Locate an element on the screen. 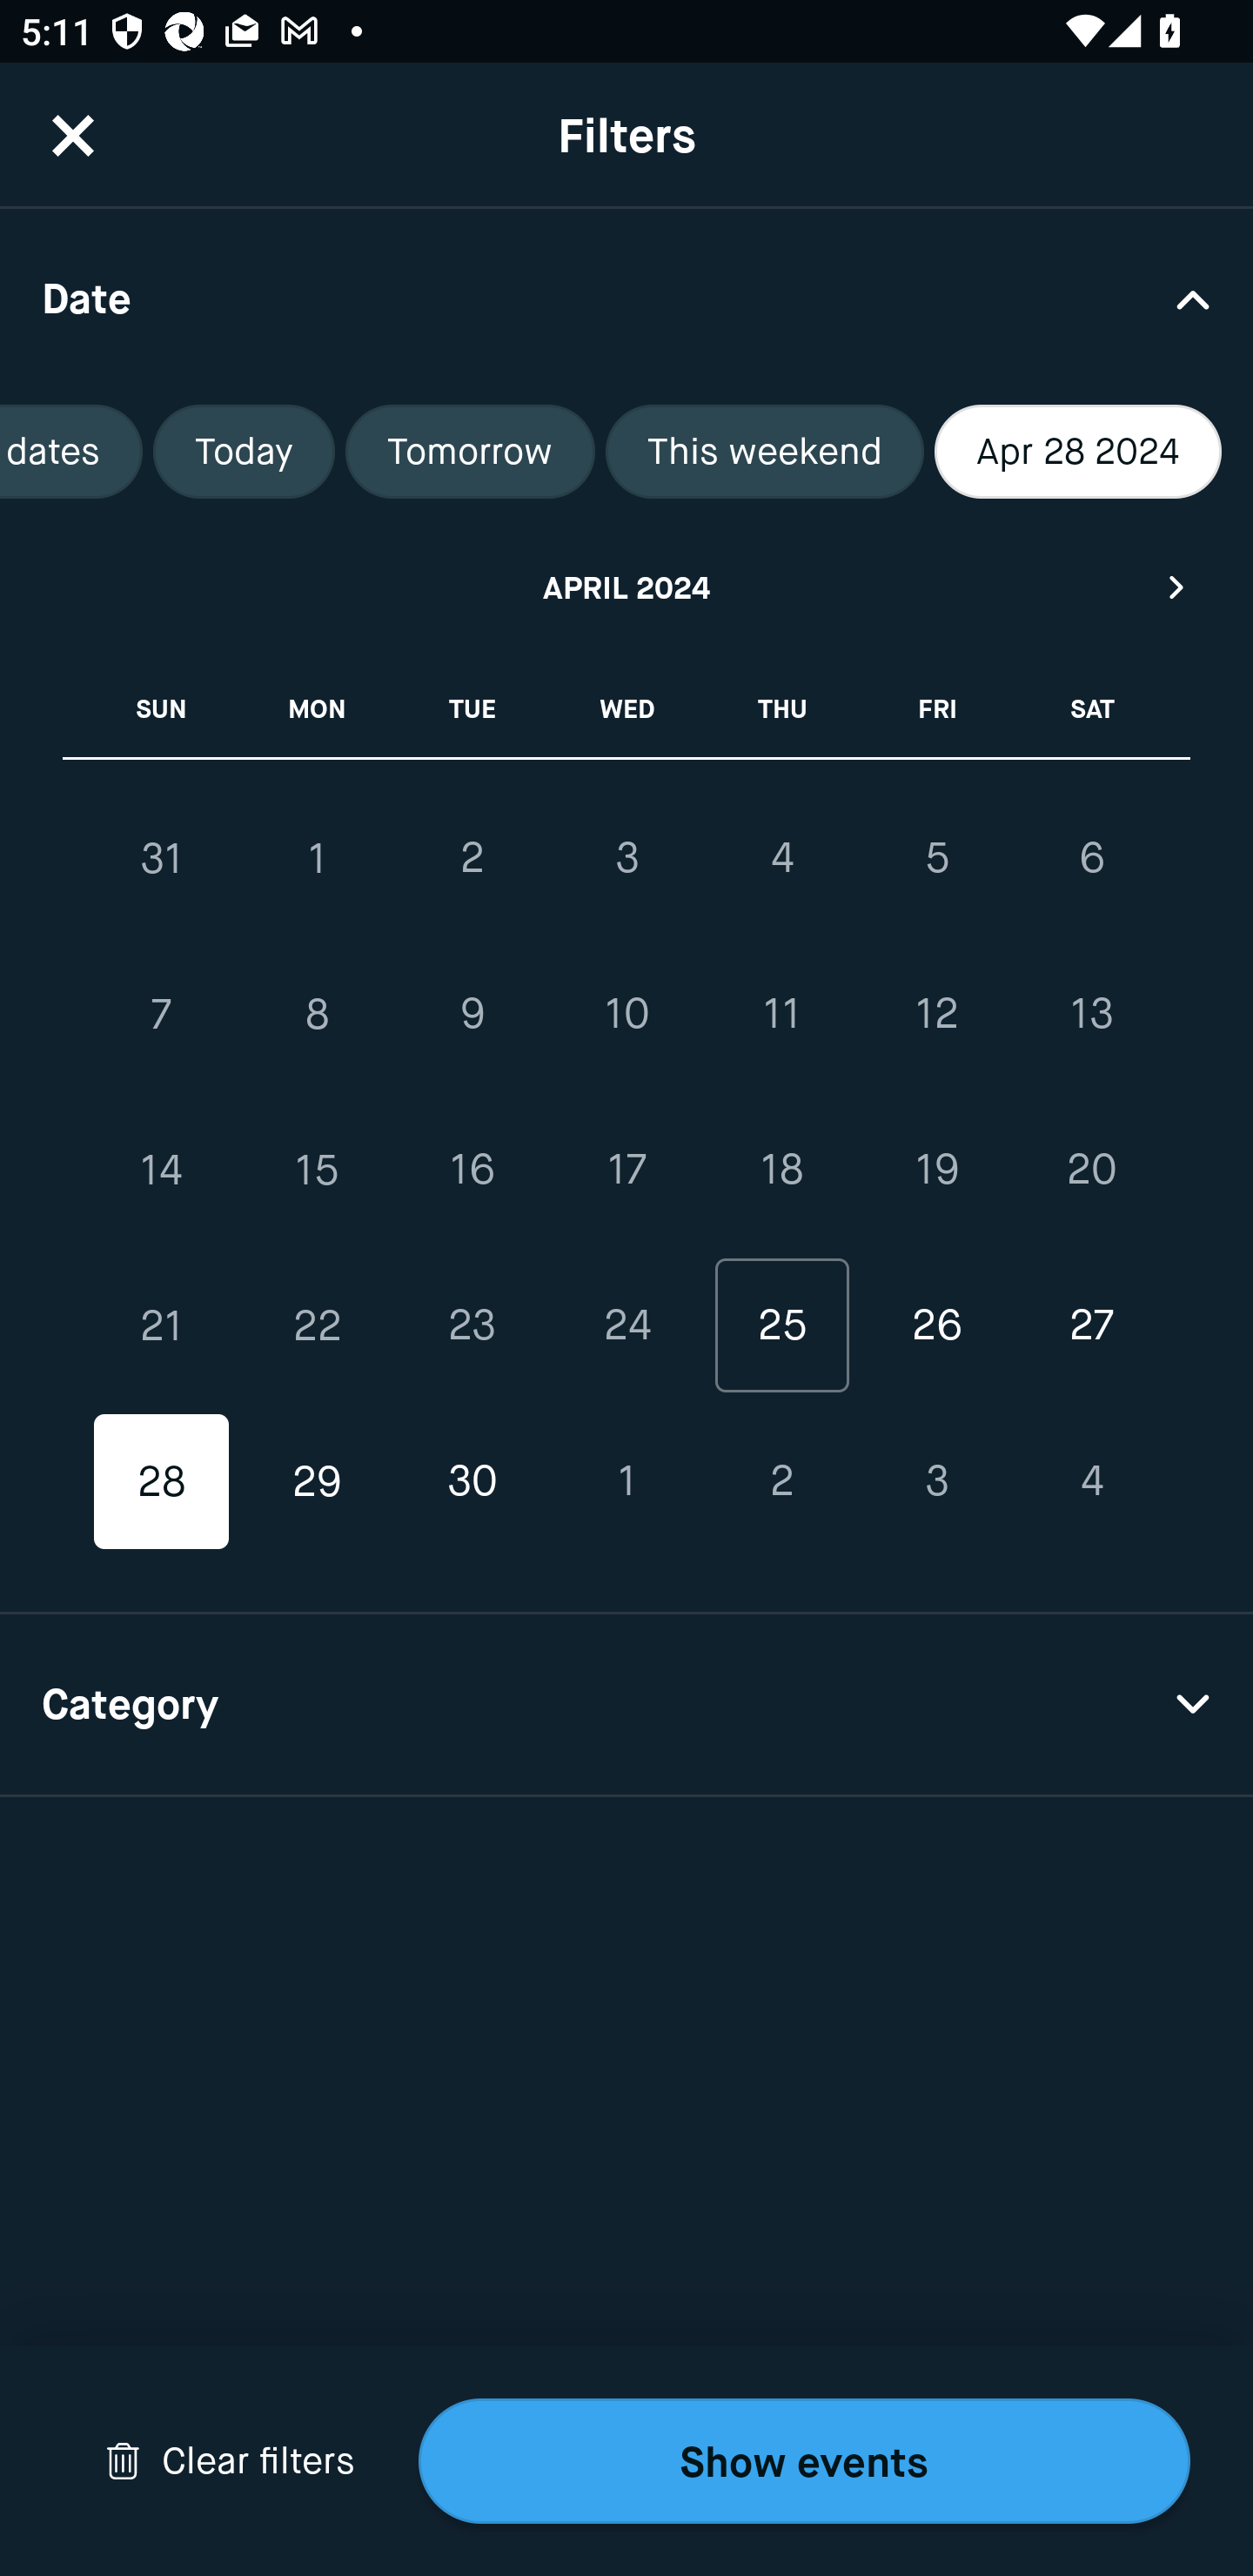  25 is located at coordinates (781, 1325).